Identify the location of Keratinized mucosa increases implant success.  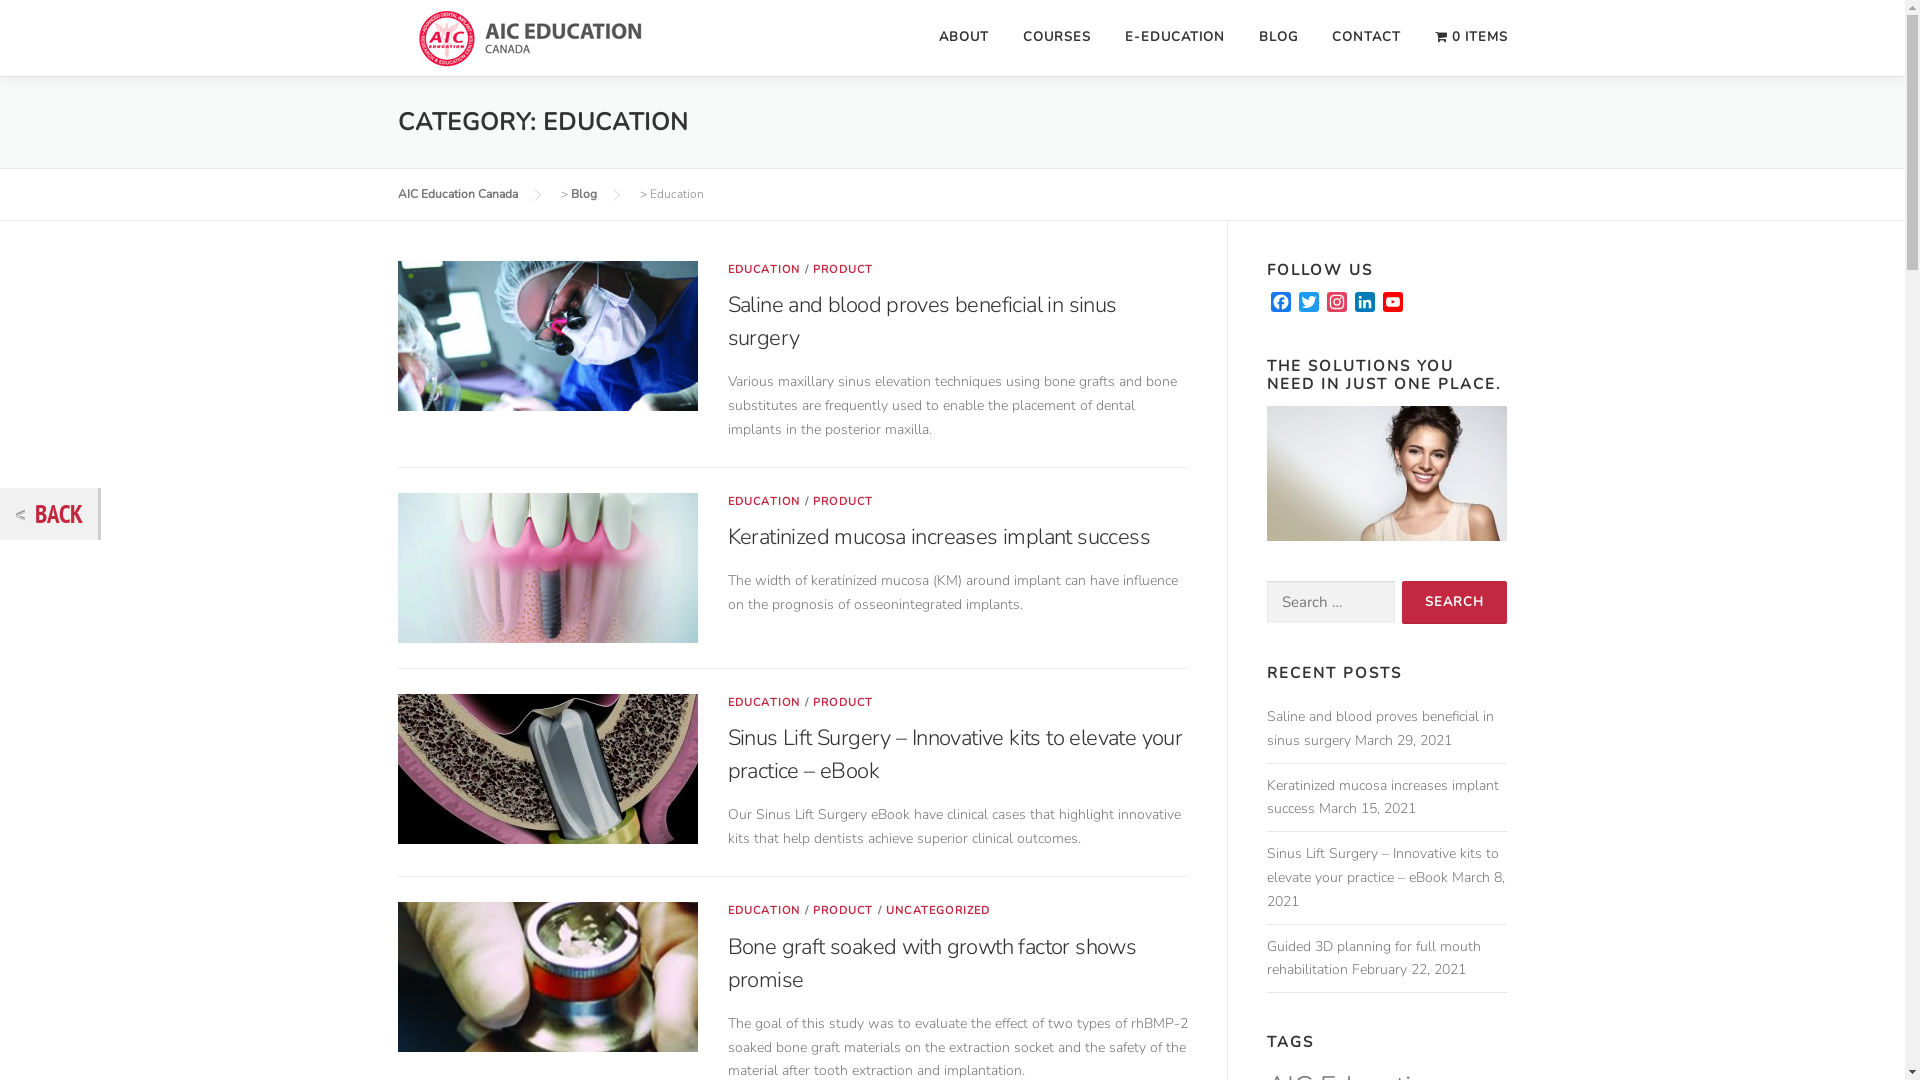
(1382, 798).